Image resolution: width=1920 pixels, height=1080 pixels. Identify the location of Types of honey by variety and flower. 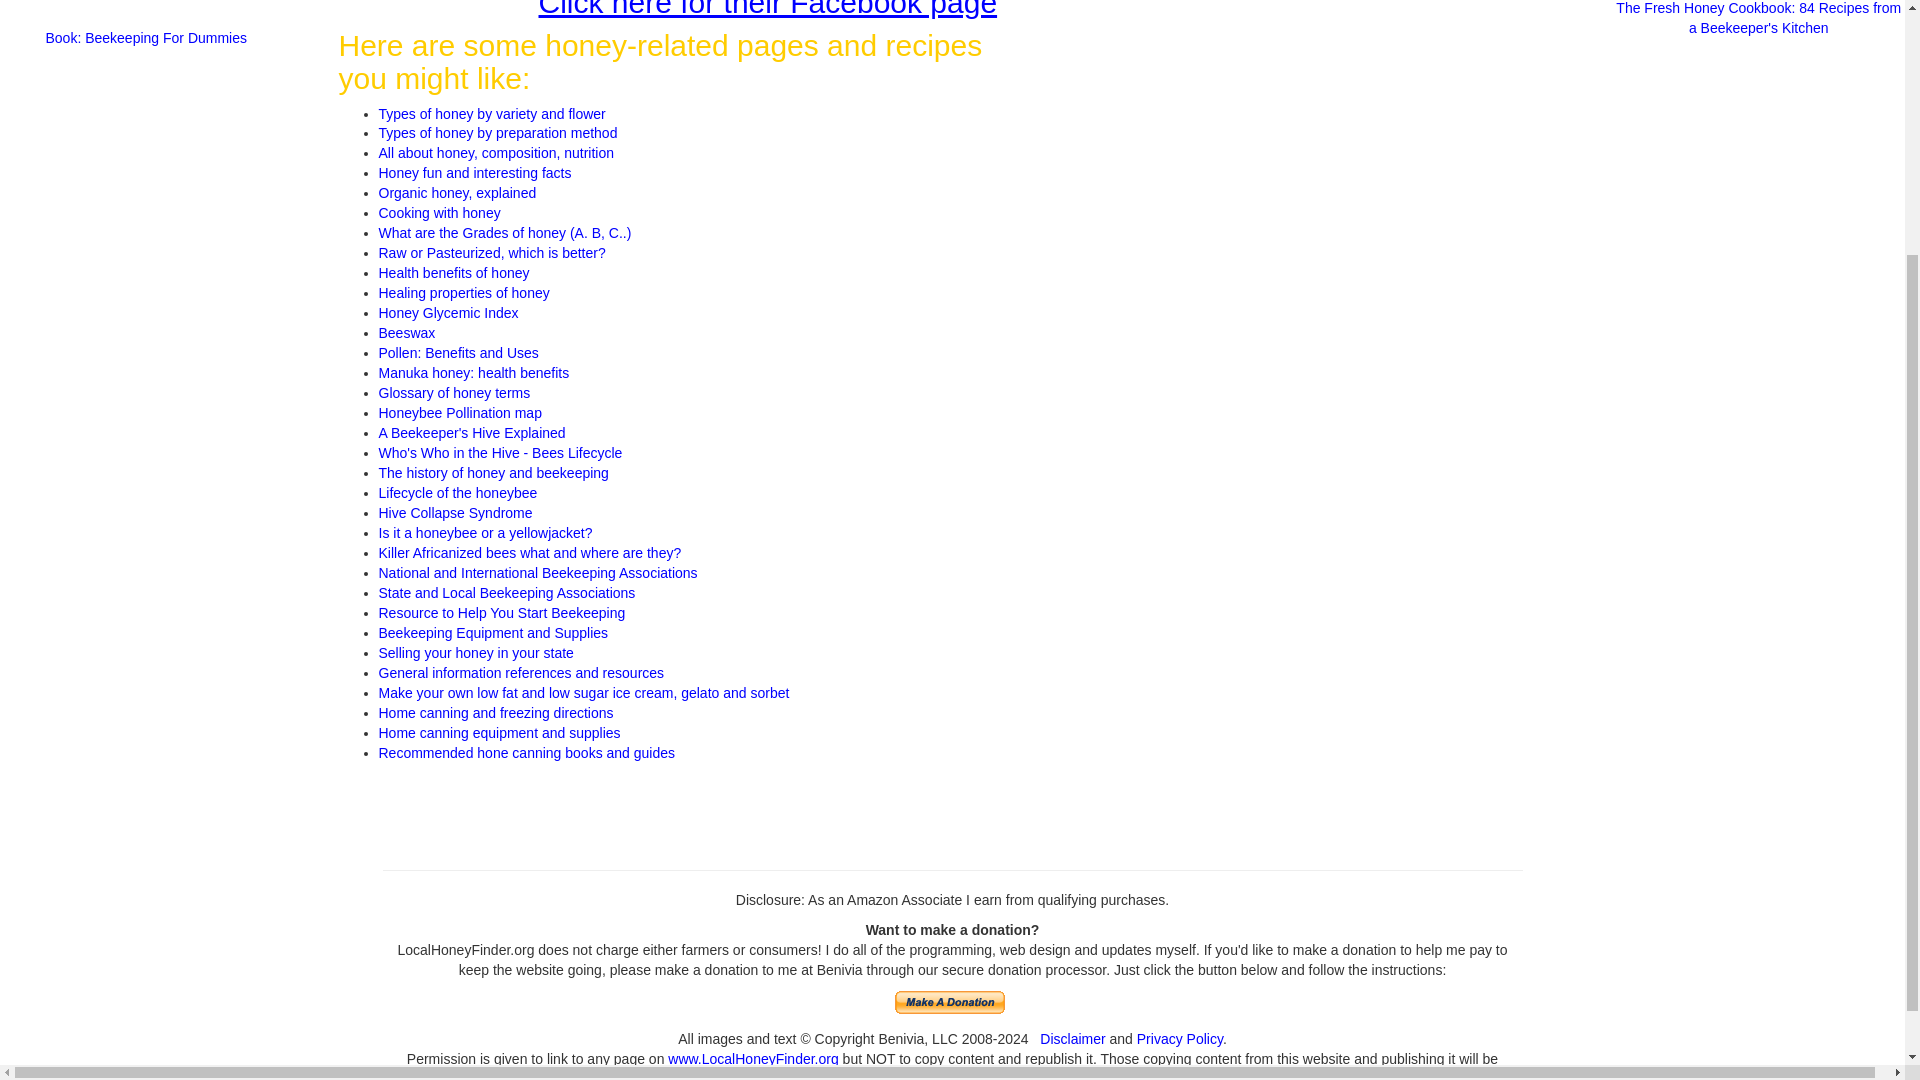
(491, 112).